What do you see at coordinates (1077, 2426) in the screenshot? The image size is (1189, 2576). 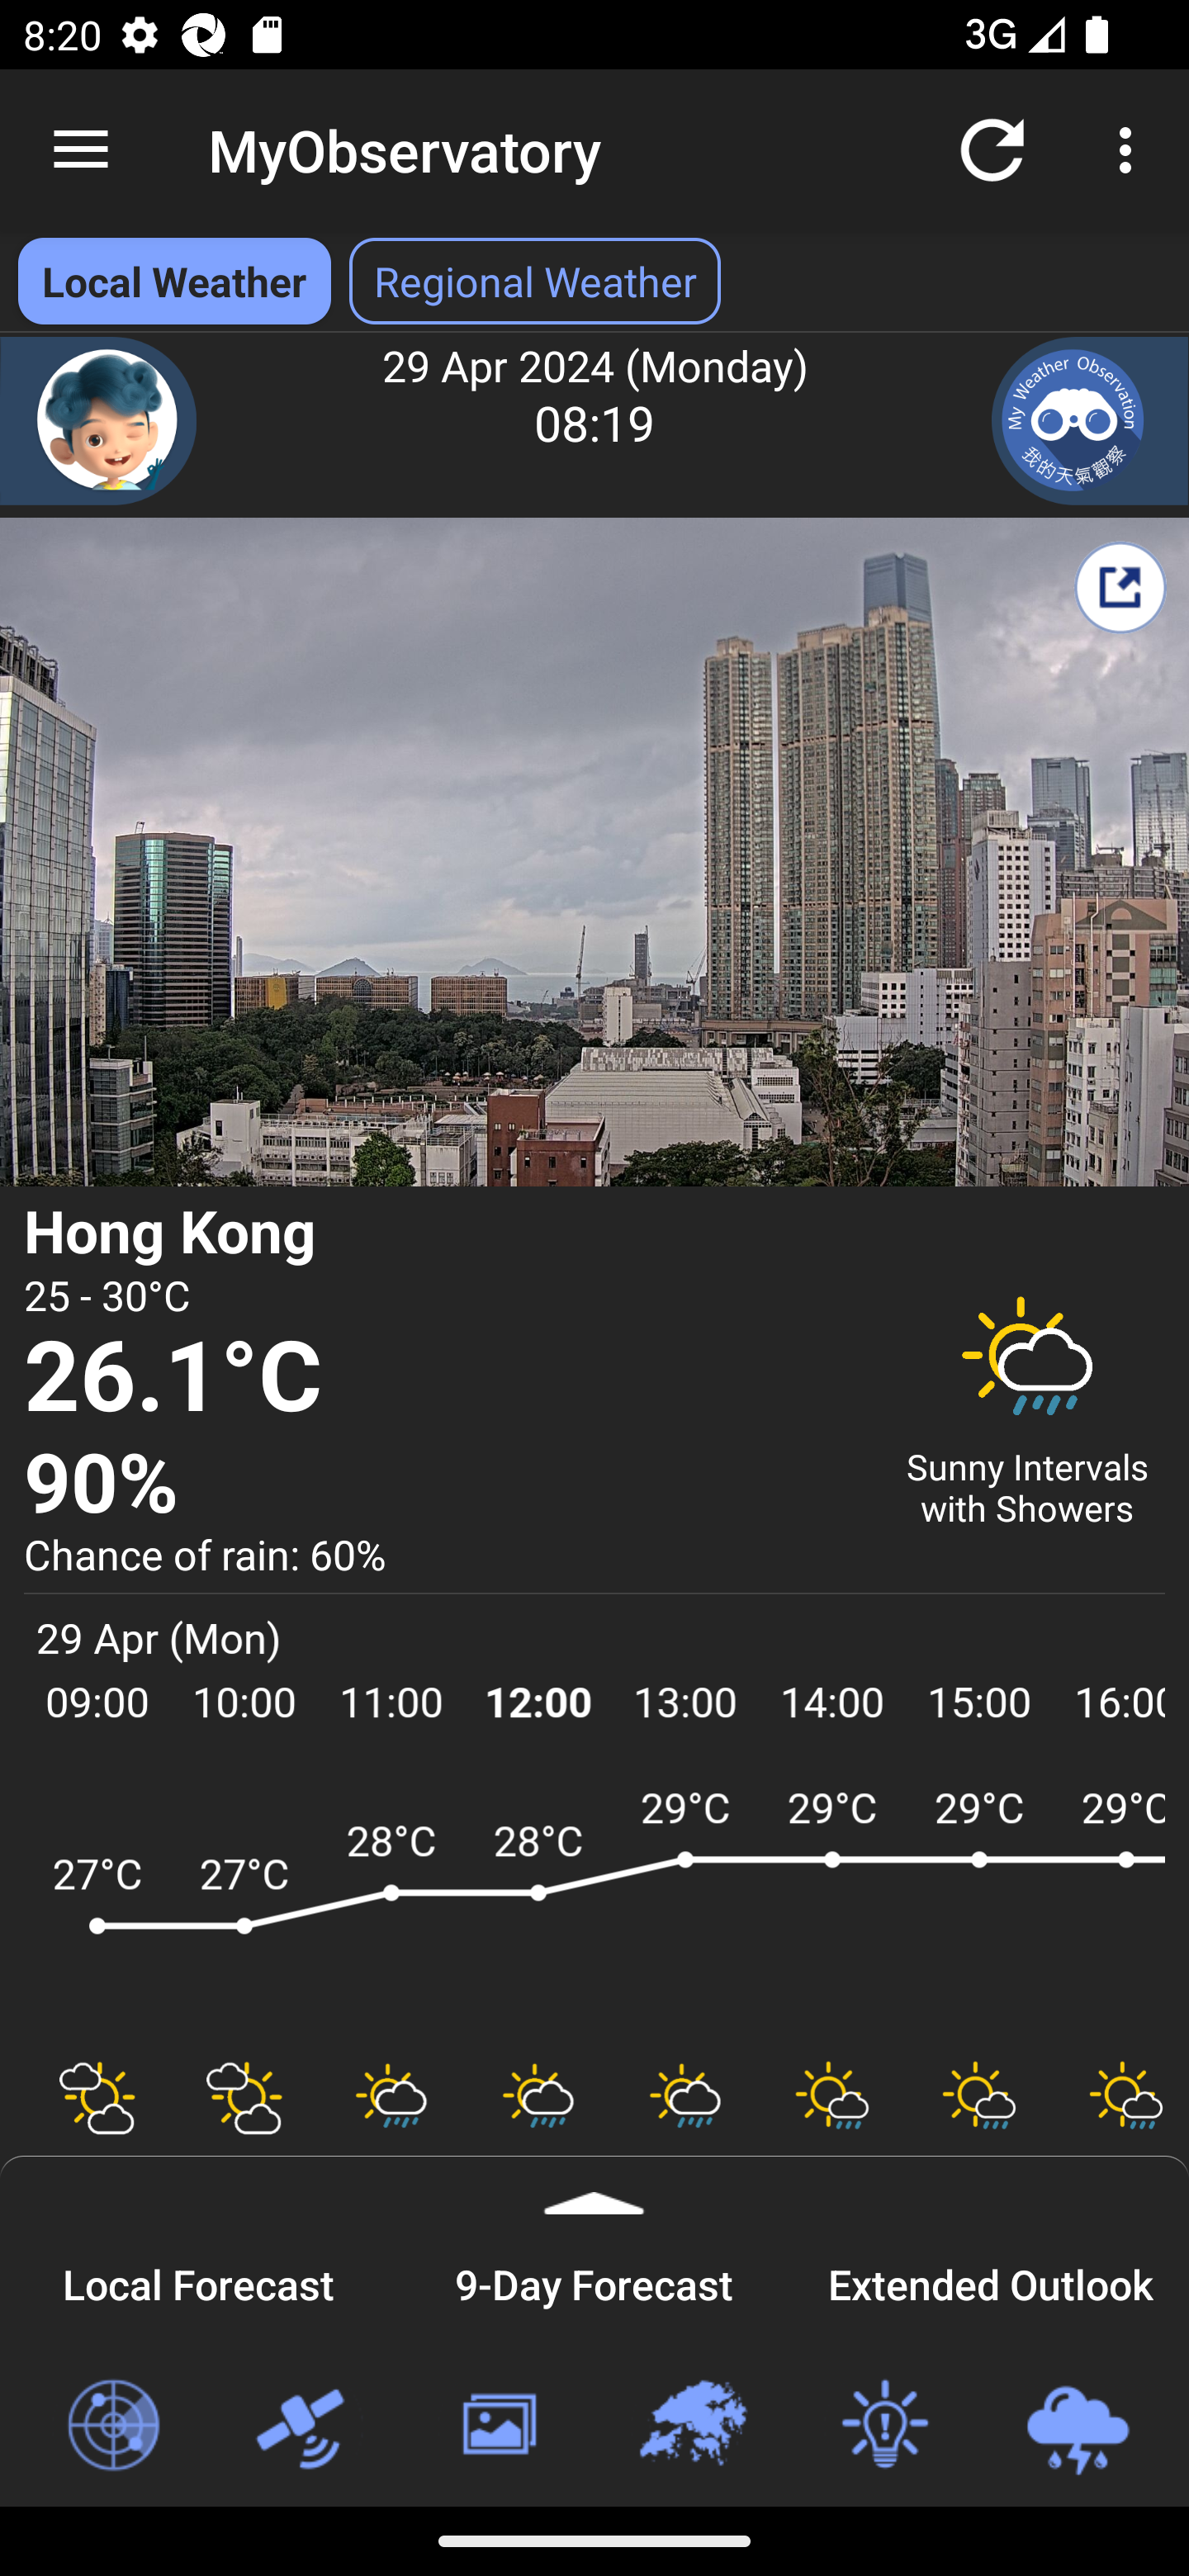 I see `Loc-based Rain & Lightning Forecast` at bounding box center [1077, 2426].